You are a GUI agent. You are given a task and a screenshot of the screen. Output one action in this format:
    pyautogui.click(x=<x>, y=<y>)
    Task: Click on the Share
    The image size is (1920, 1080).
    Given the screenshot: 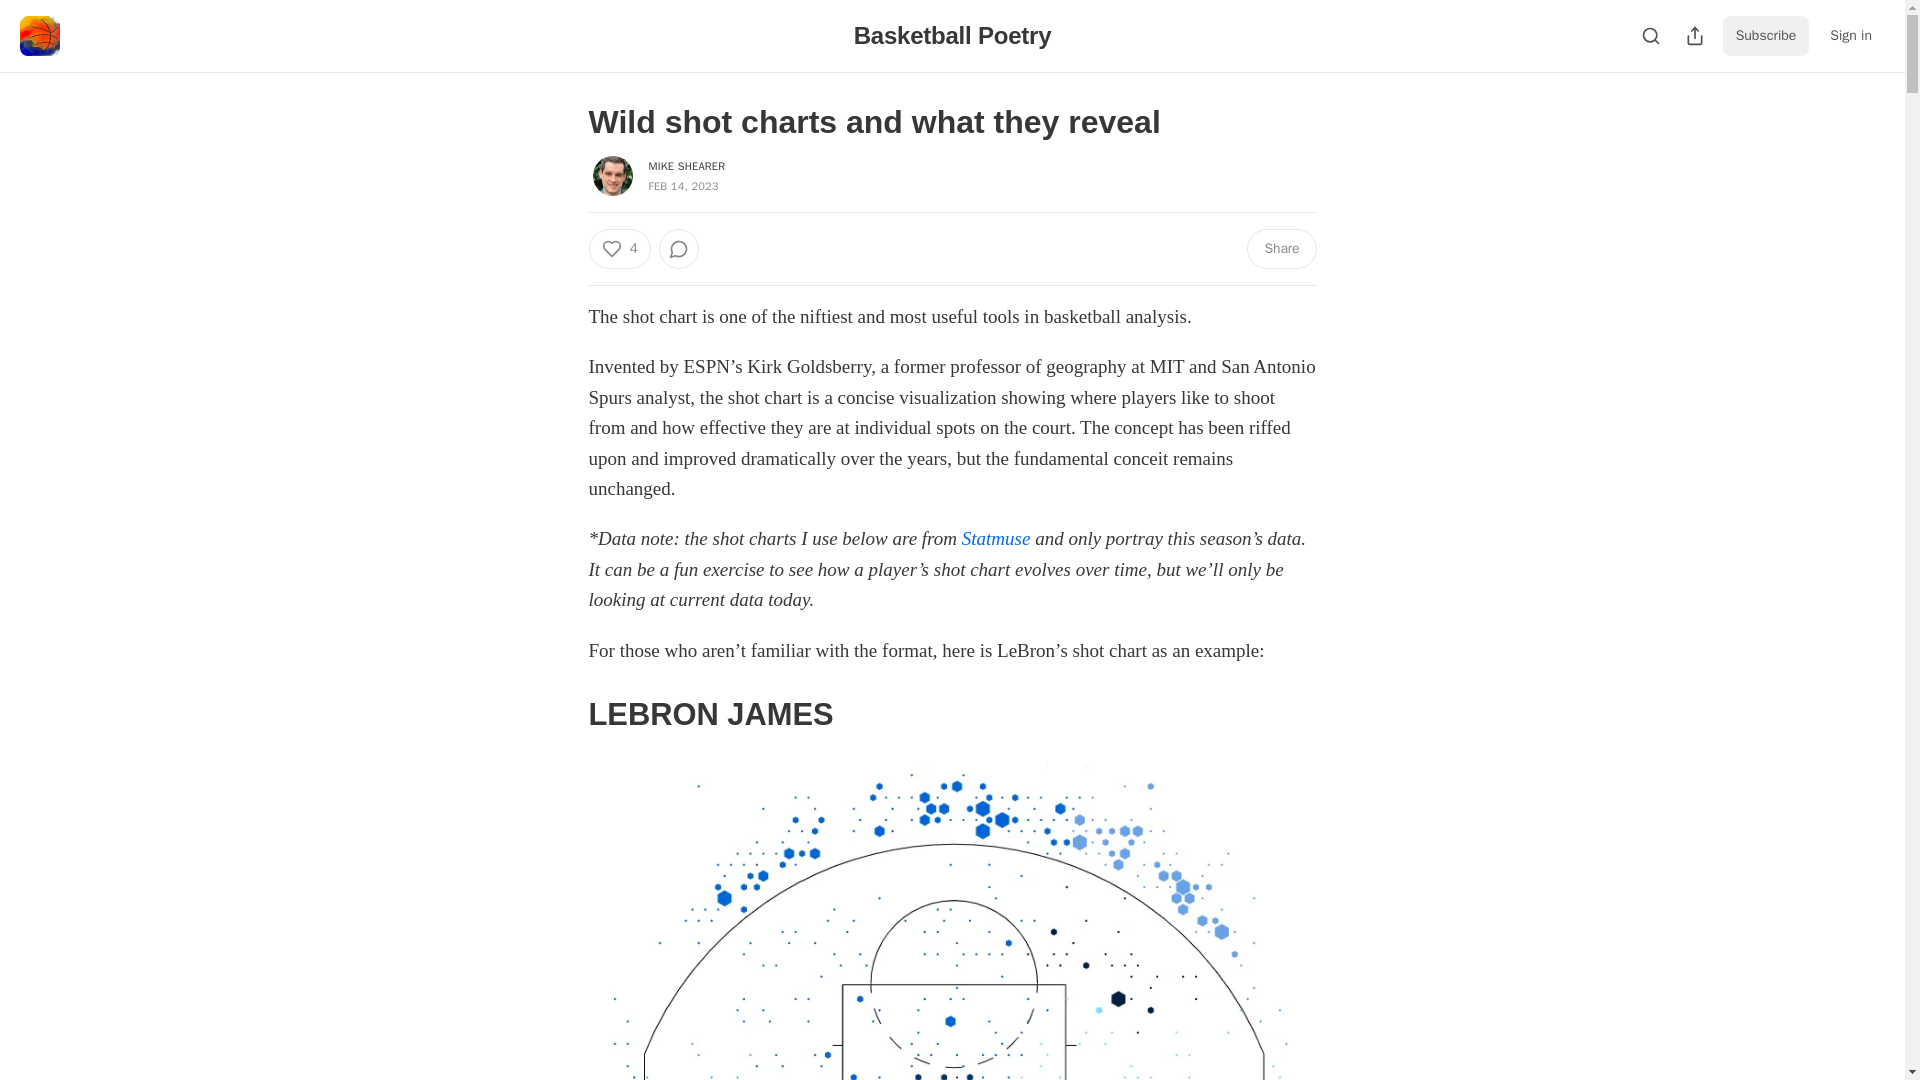 What is the action you would take?
    pyautogui.click(x=1280, y=248)
    